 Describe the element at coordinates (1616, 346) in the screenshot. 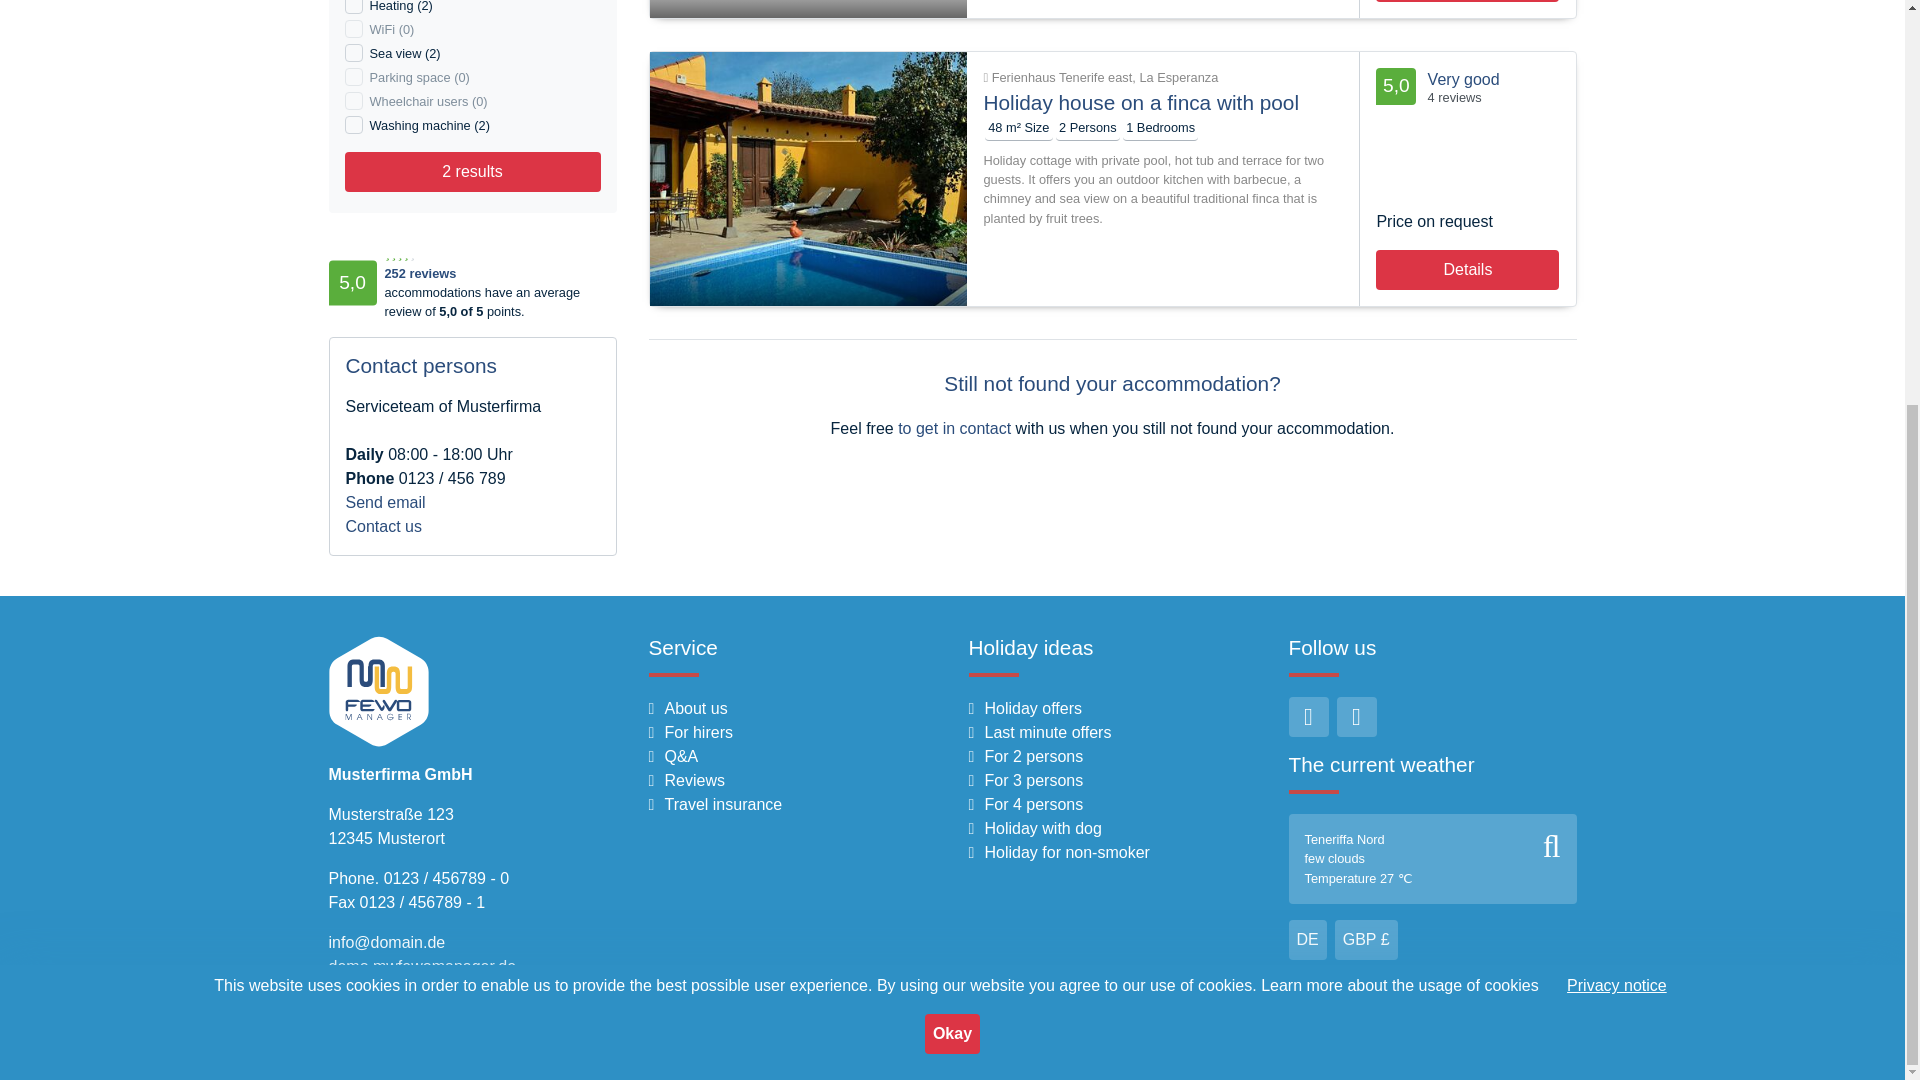

I see `Privacy notice` at that location.